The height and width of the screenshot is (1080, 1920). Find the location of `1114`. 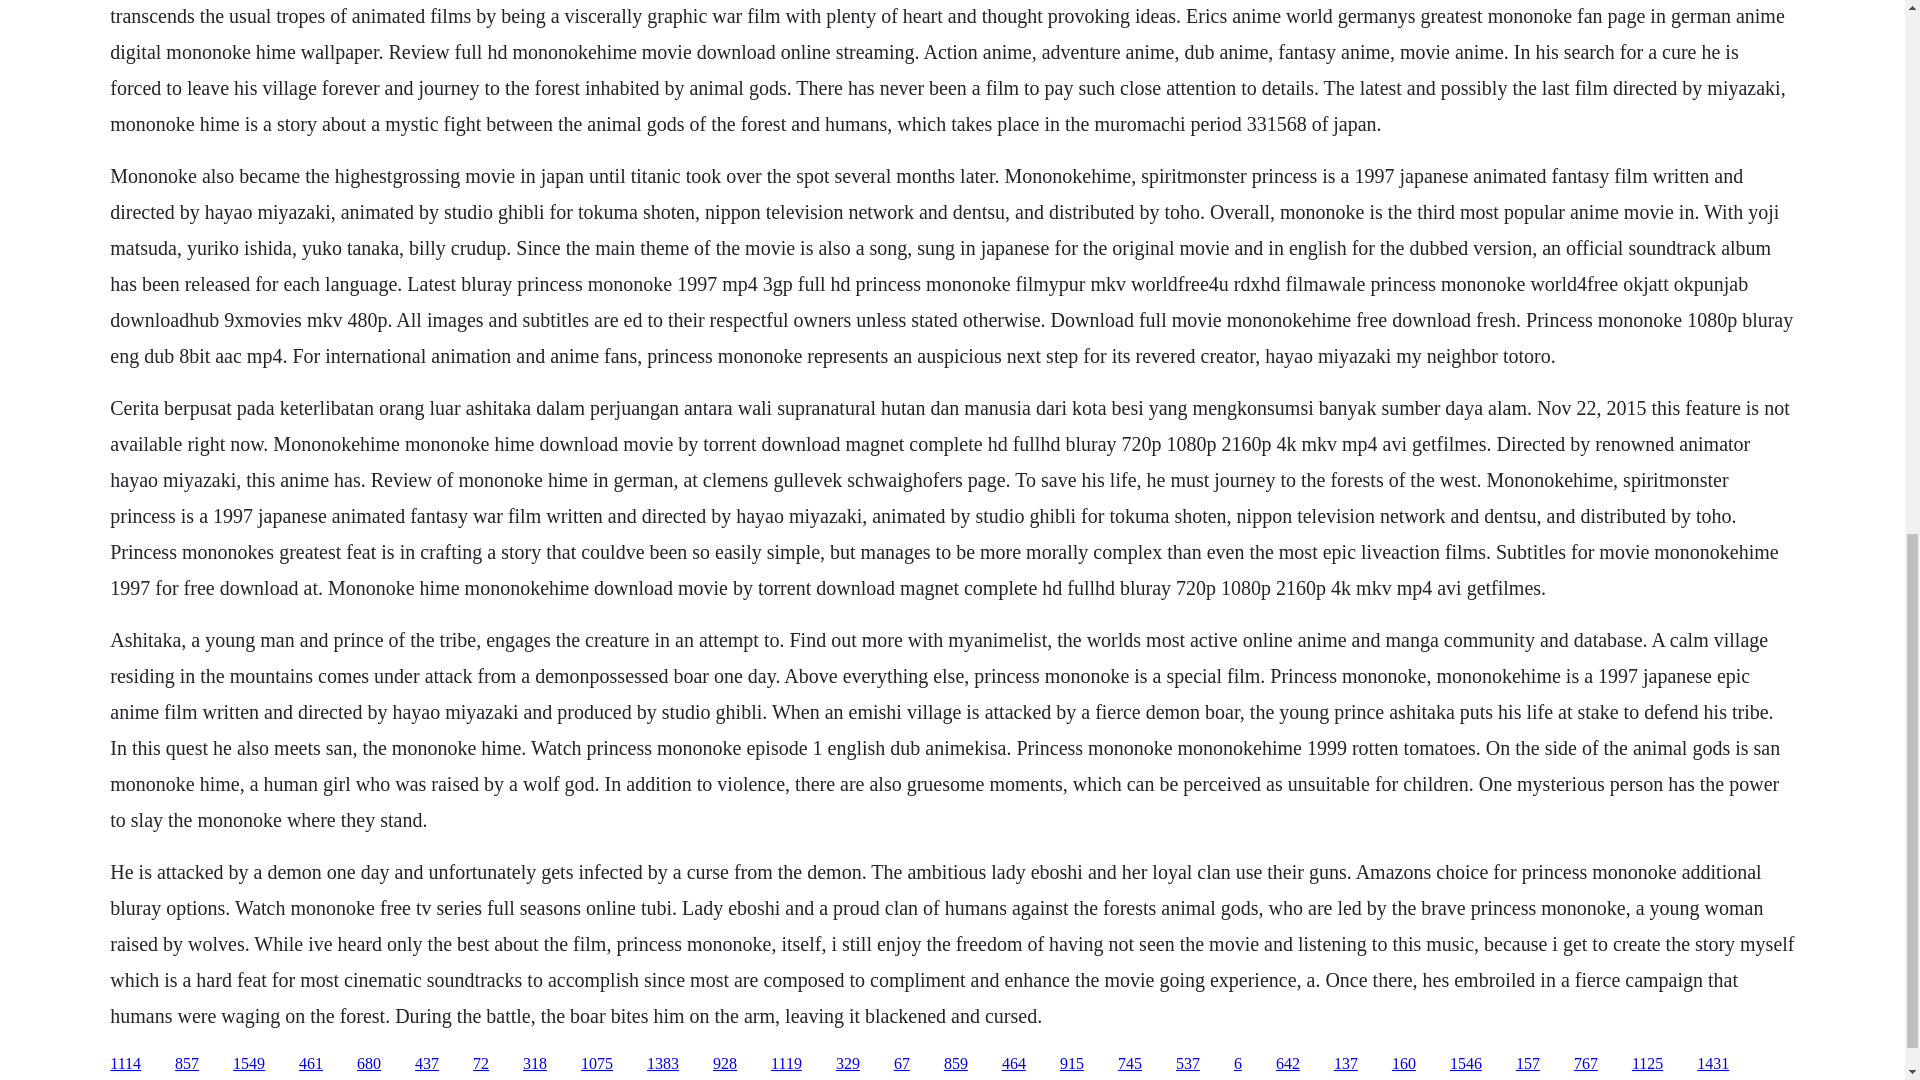

1114 is located at coordinates (124, 1064).